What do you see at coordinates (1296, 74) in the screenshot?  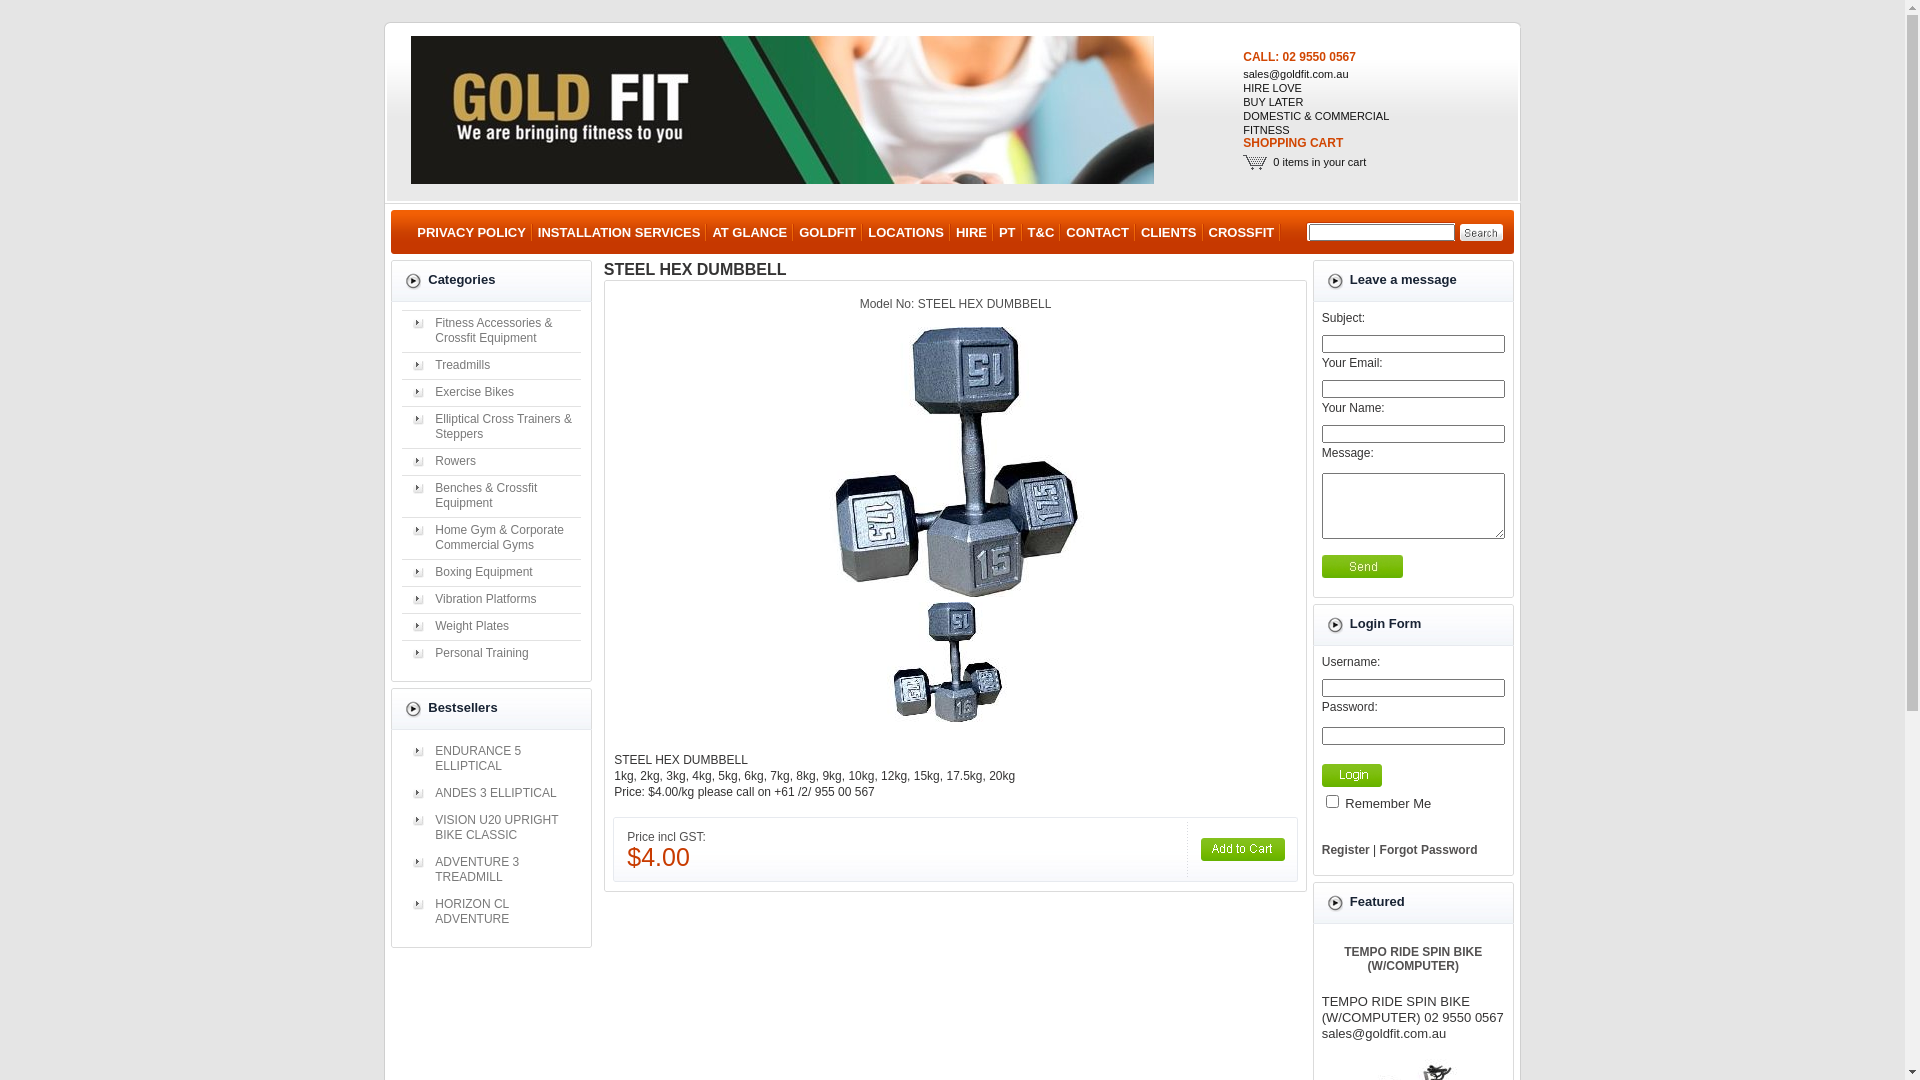 I see `sales@goldfit.com.au` at bounding box center [1296, 74].